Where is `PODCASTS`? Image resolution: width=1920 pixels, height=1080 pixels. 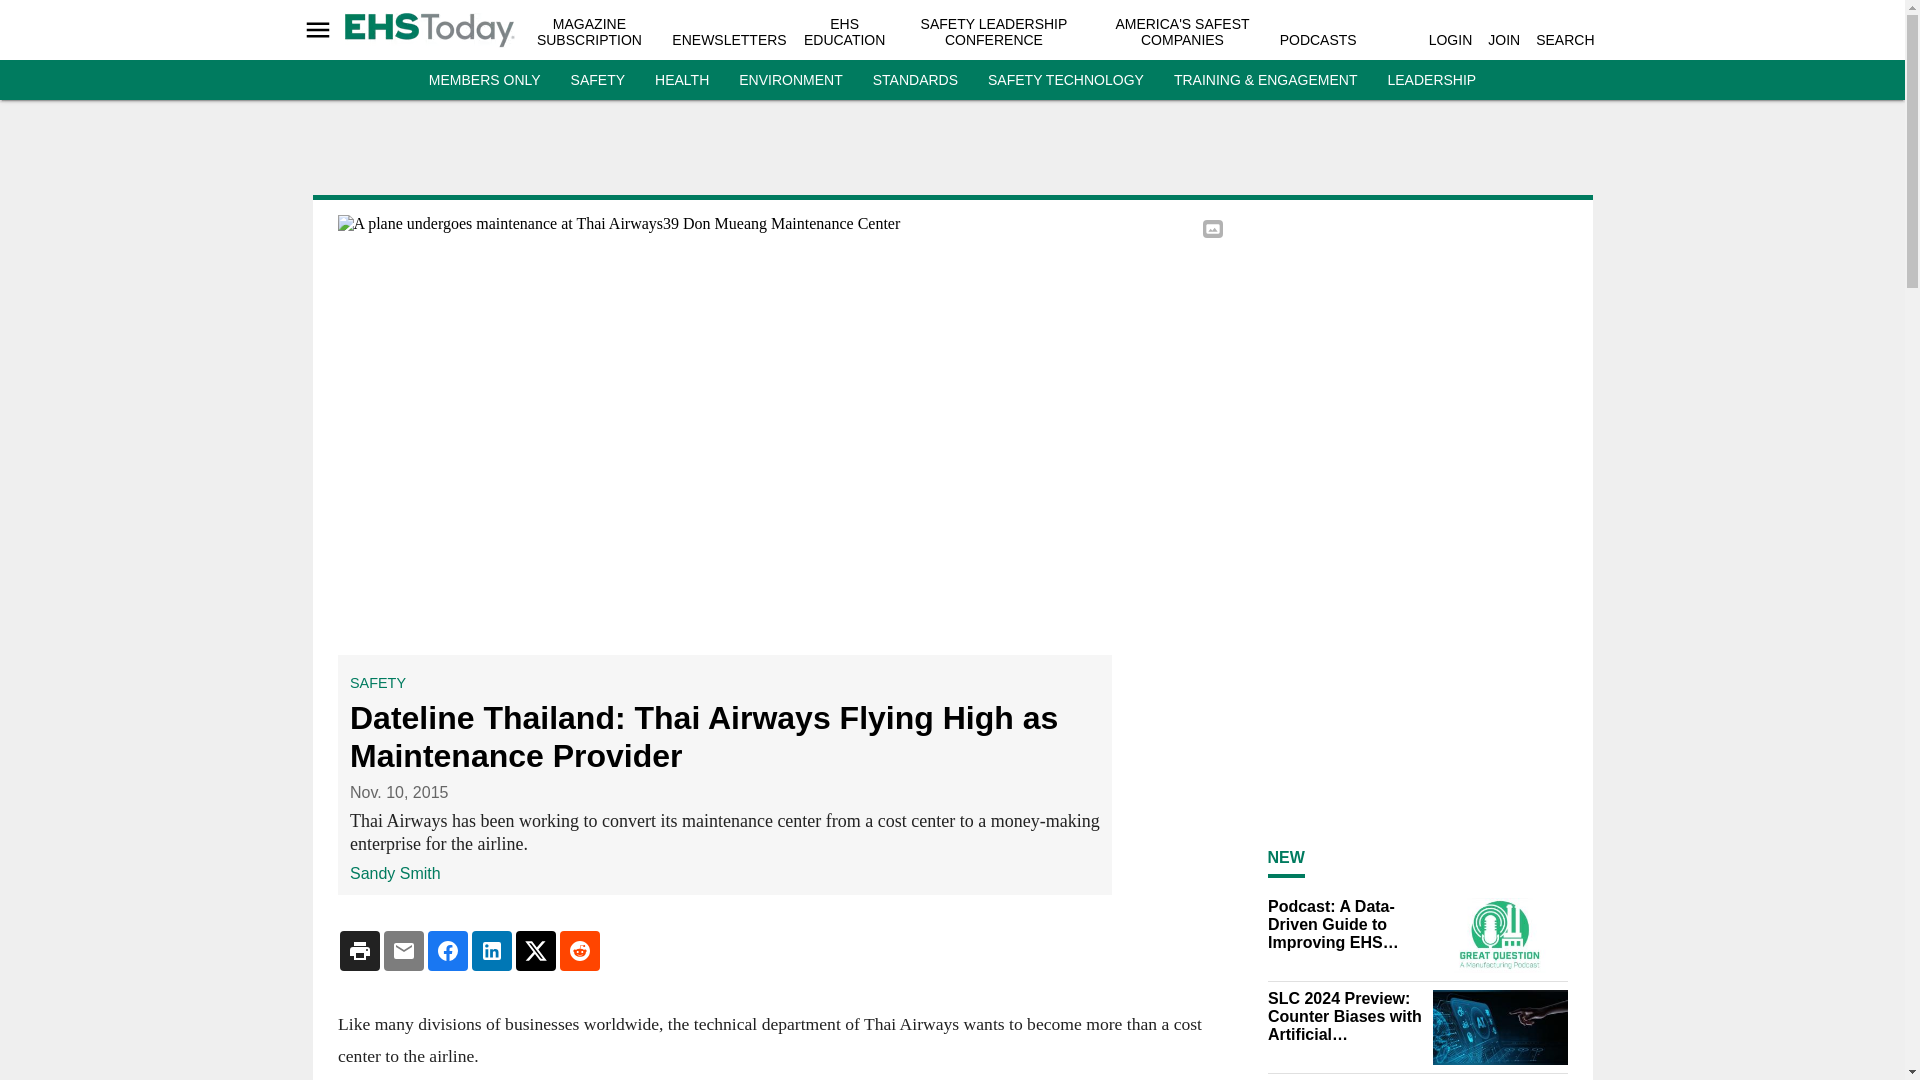 PODCASTS is located at coordinates (1318, 40).